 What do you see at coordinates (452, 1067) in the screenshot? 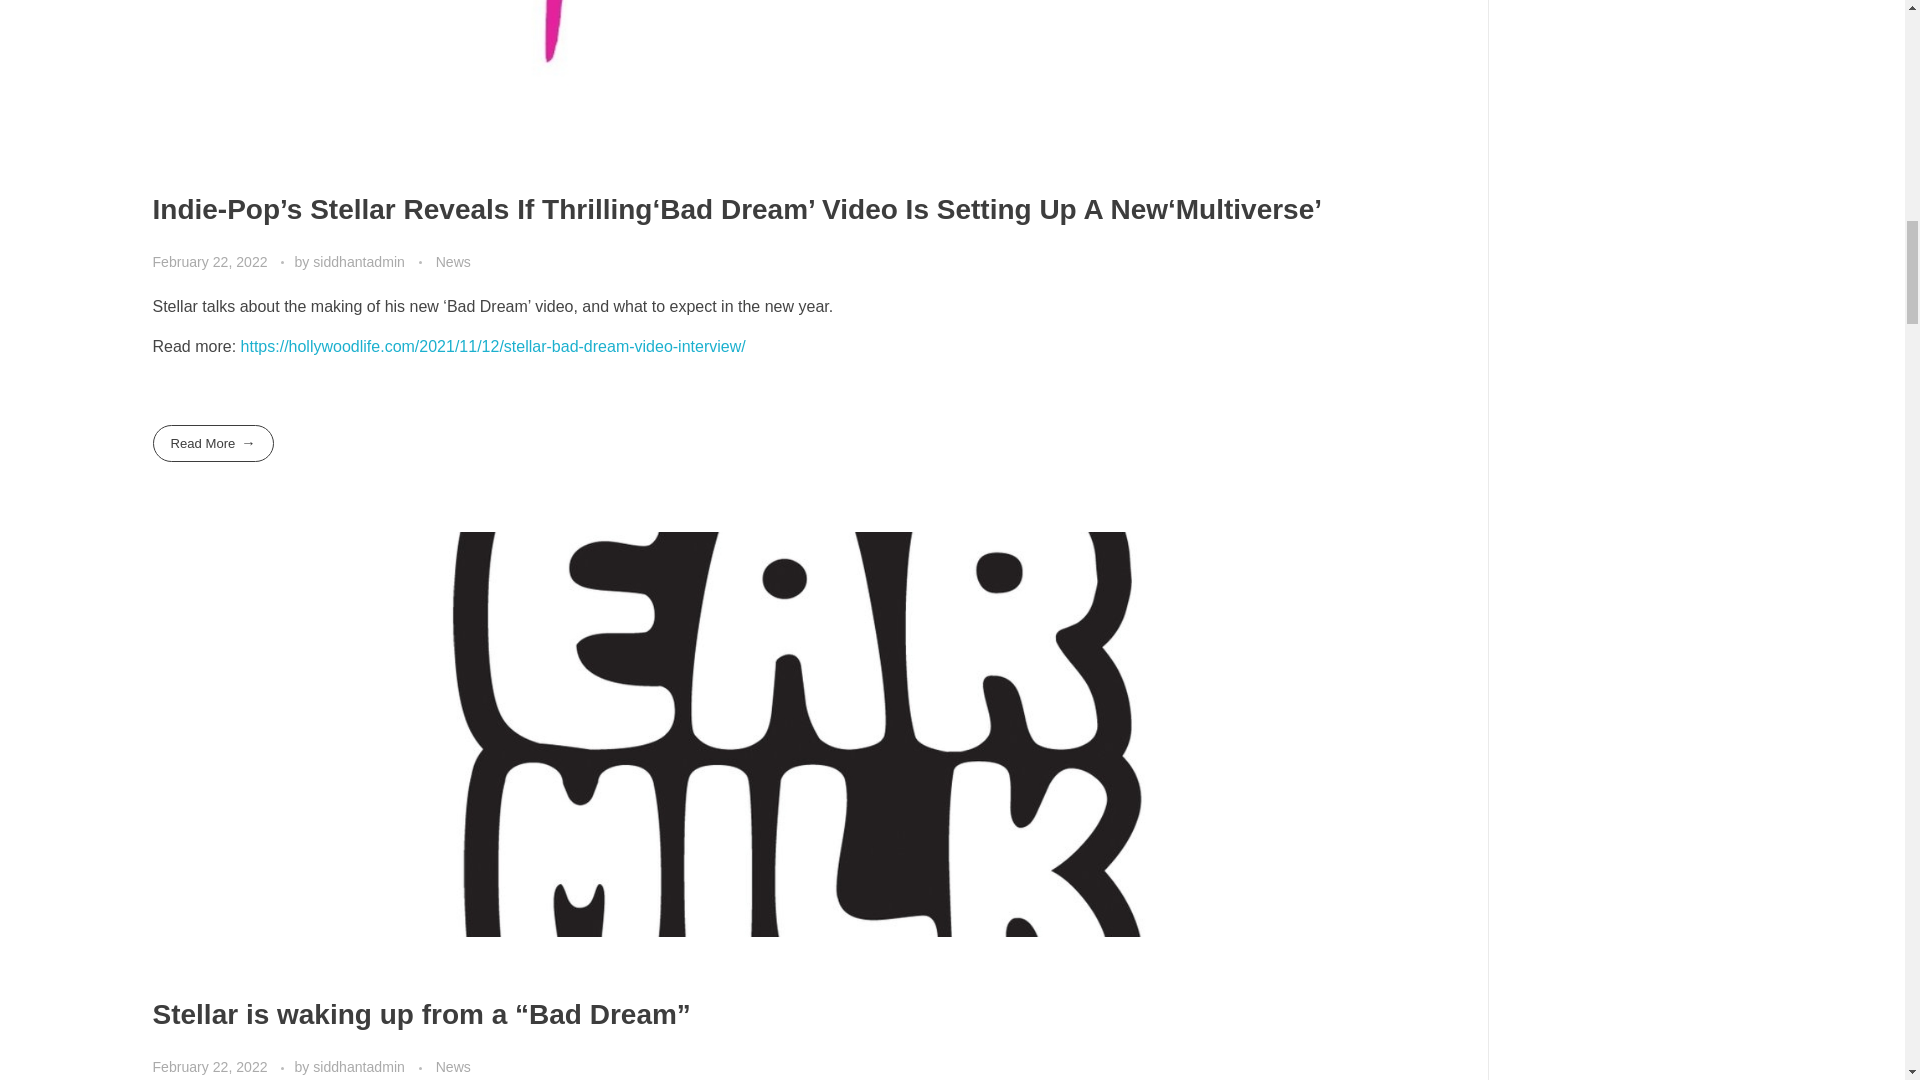
I see `View all posts in News` at bounding box center [452, 1067].